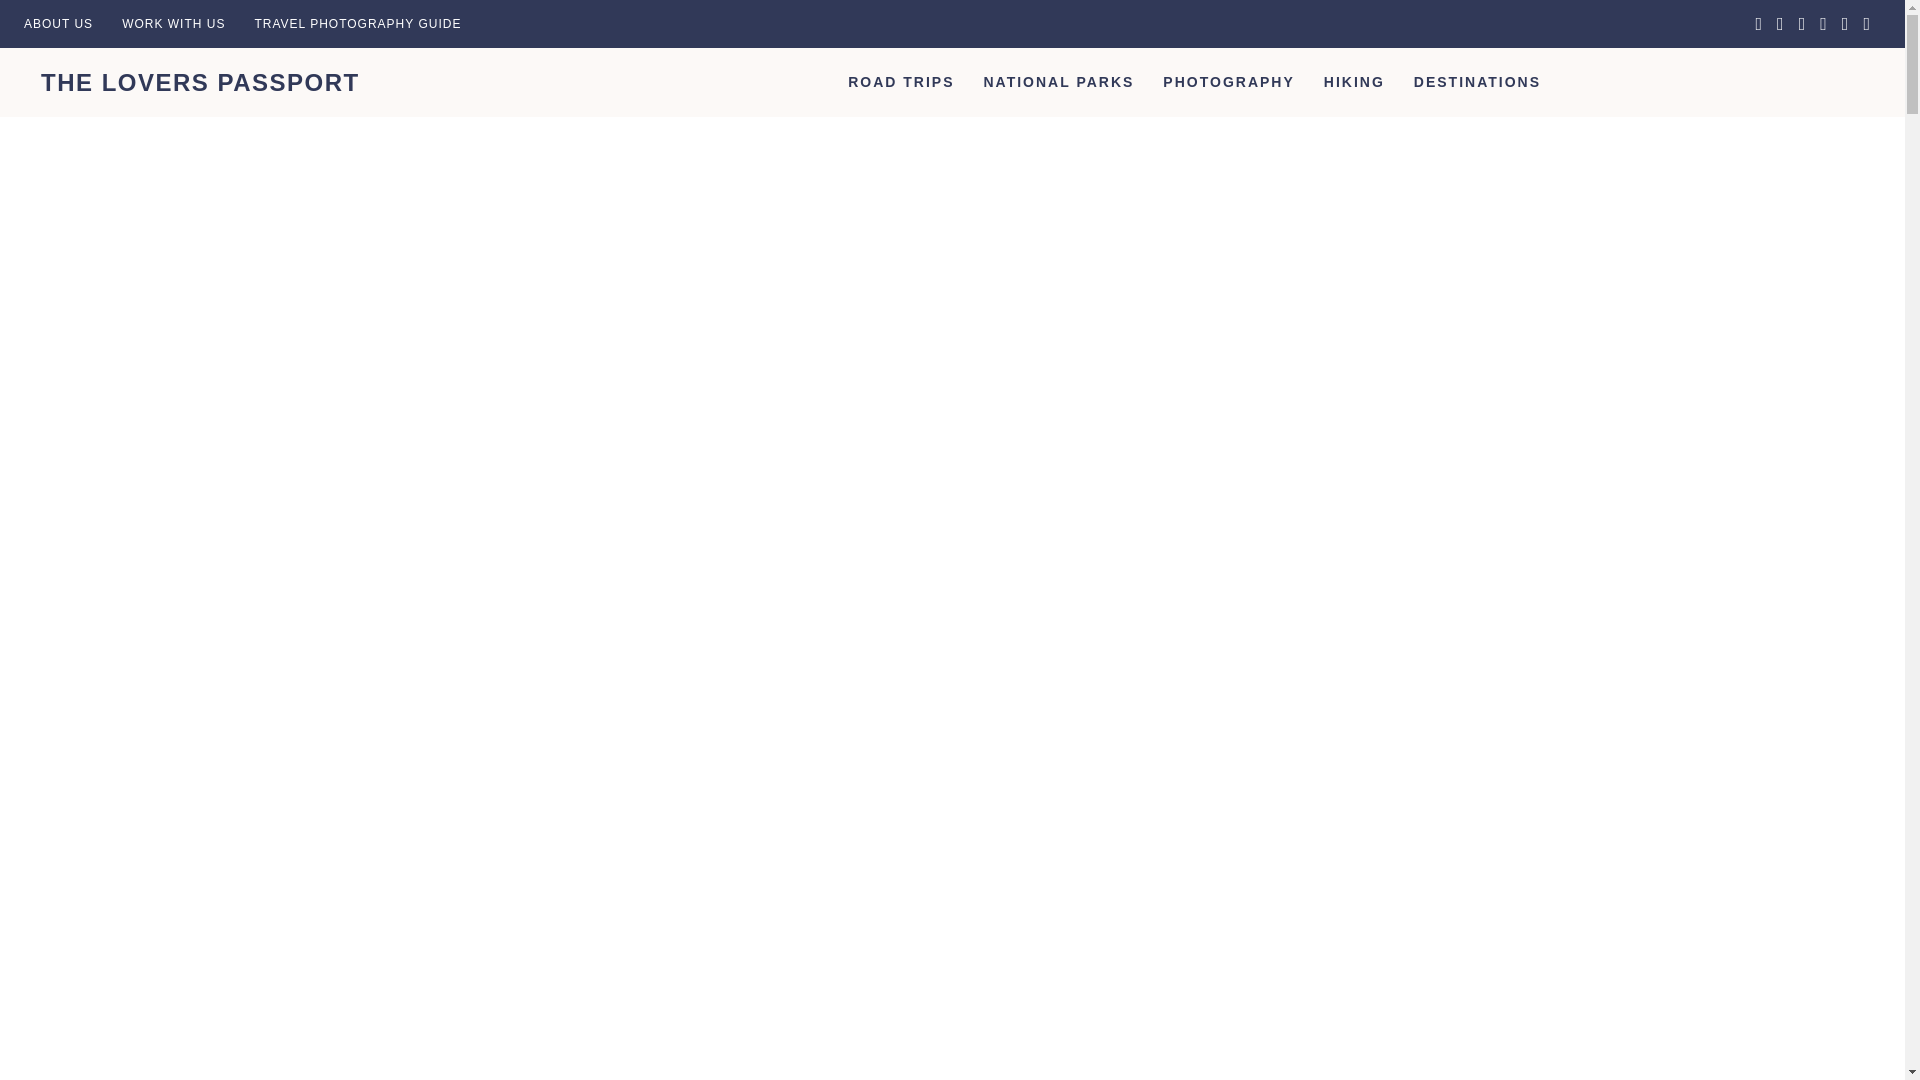 This screenshot has width=1920, height=1080. I want to click on TRAVEL PHOTOGRAPHY GUIDE, so click(357, 24).